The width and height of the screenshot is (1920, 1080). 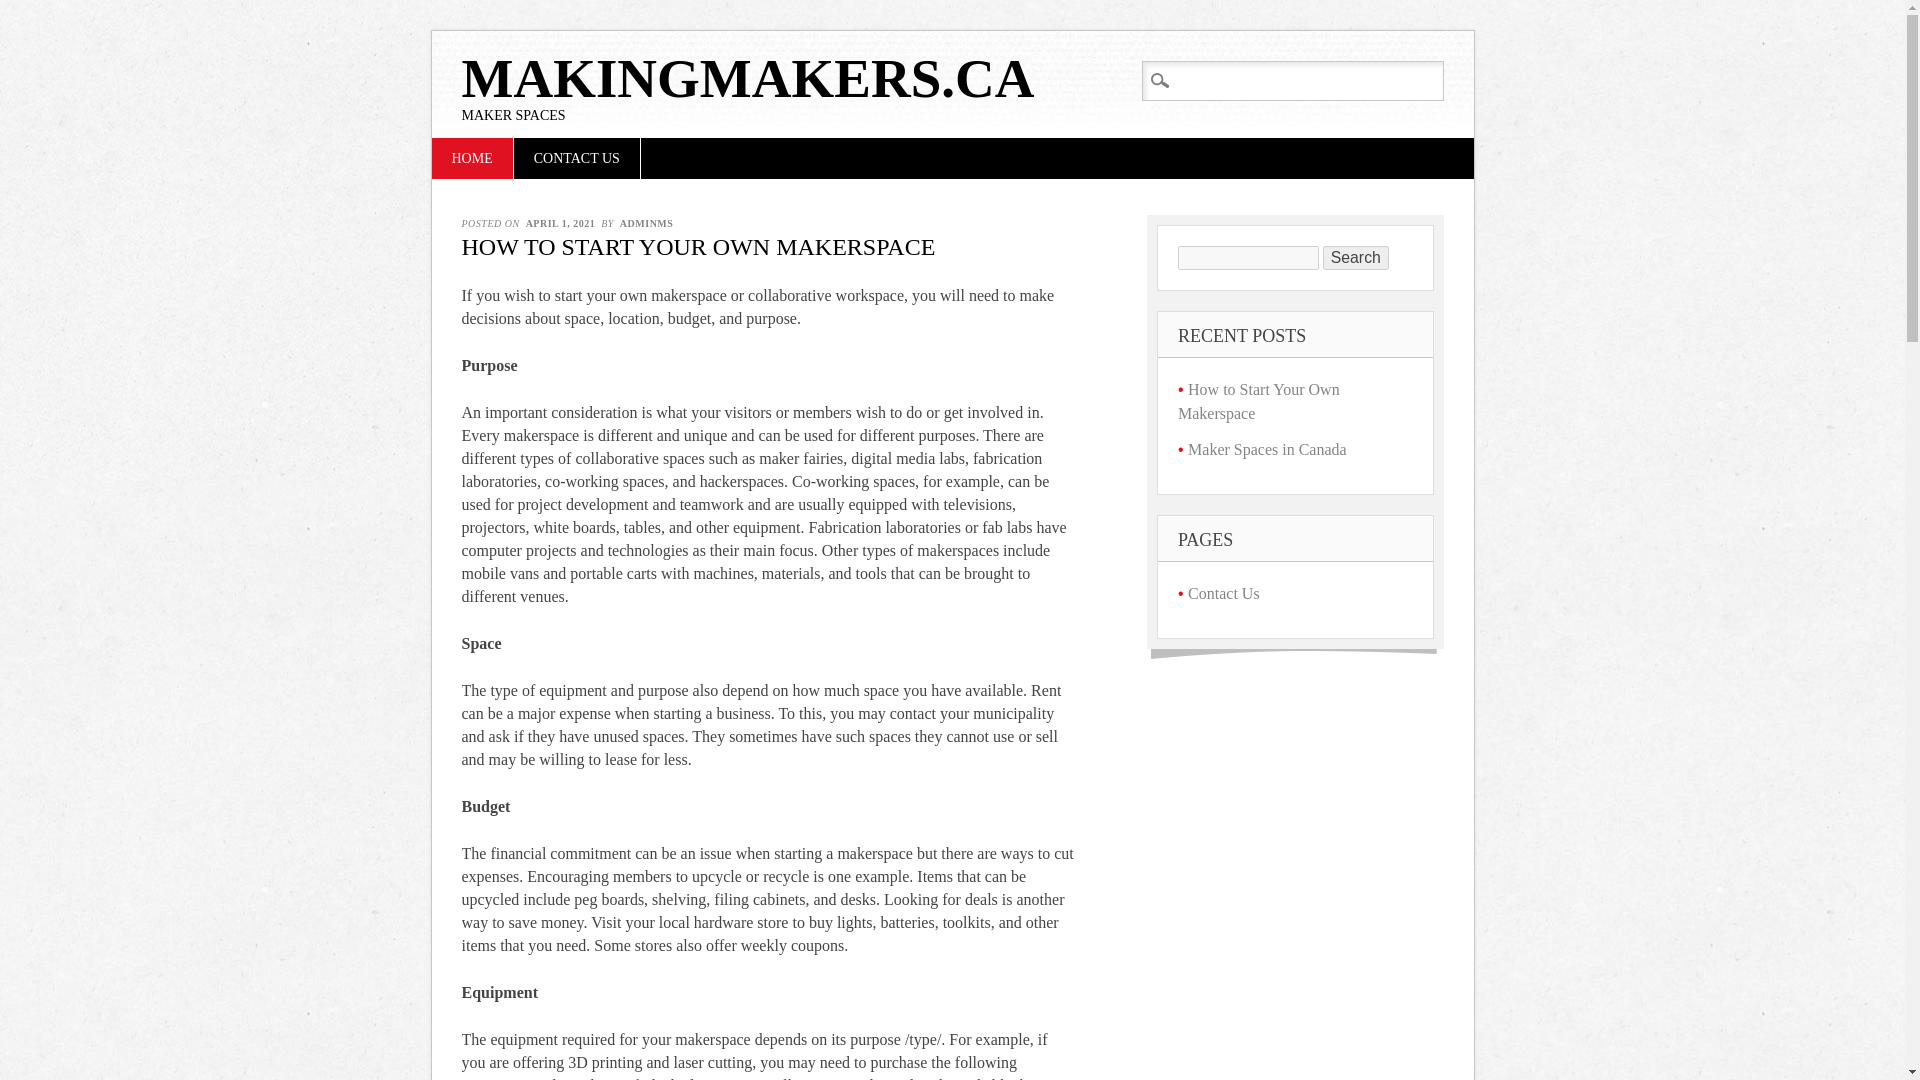 I want to click on Permalink to How to Start Your Own Makerspace, so click(x=699, y=247).